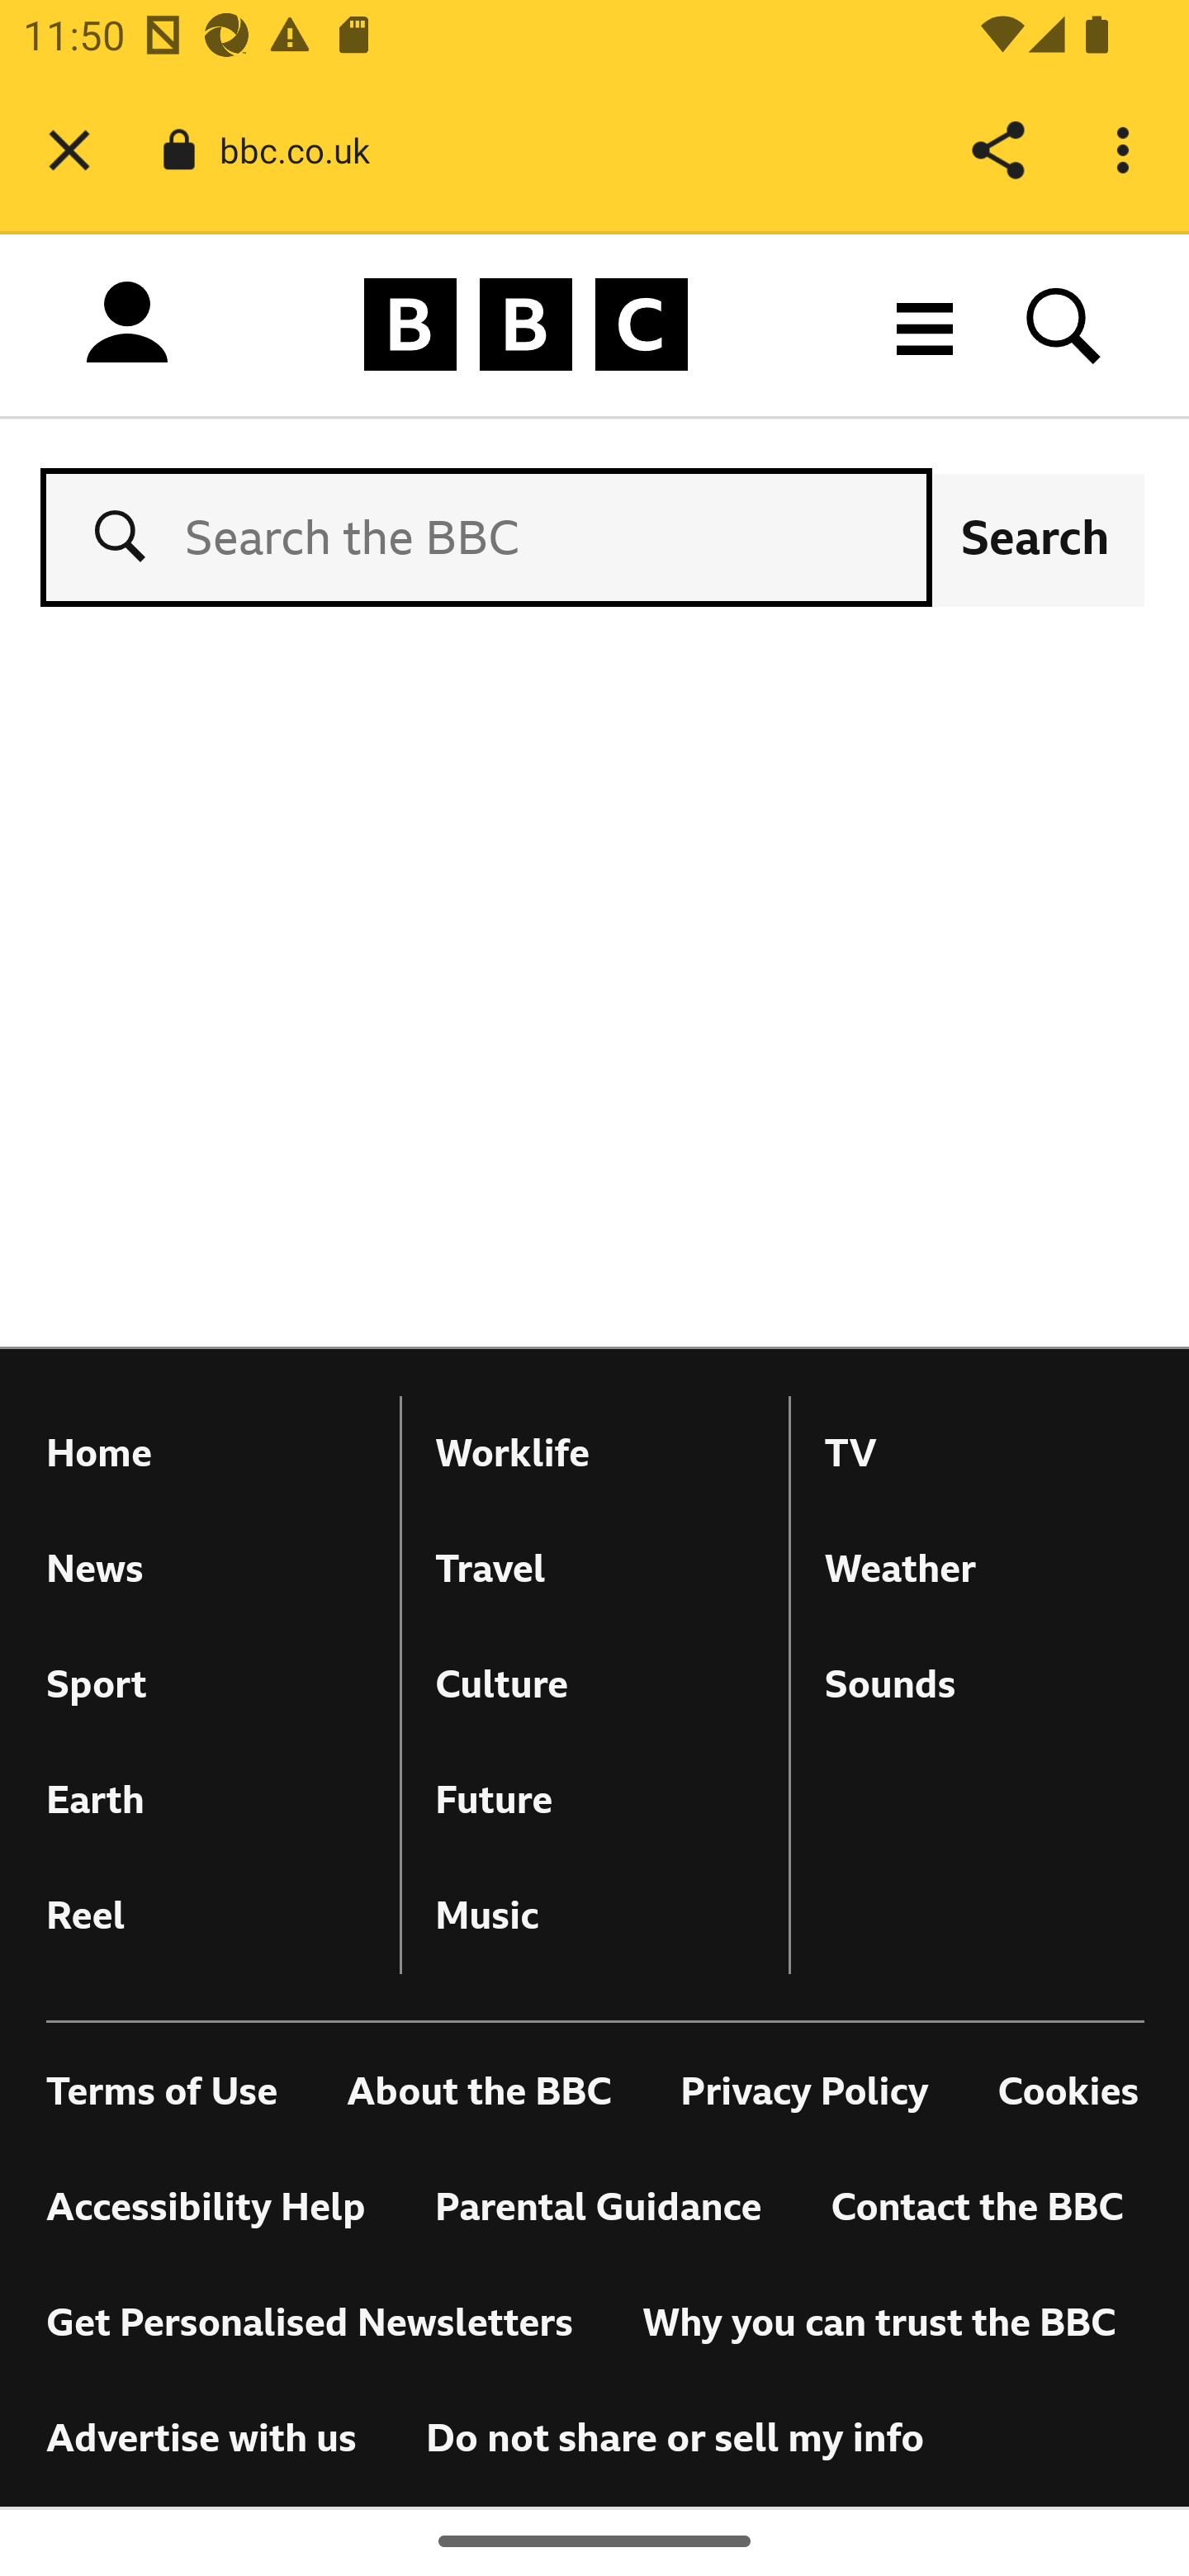 Image resolution: width=1189 pixels, height=2576 pixels. What do you see at coordinates (163, 2092) in the screenshot?
I see `Terms of Use` at bounding box center [163, 2092].